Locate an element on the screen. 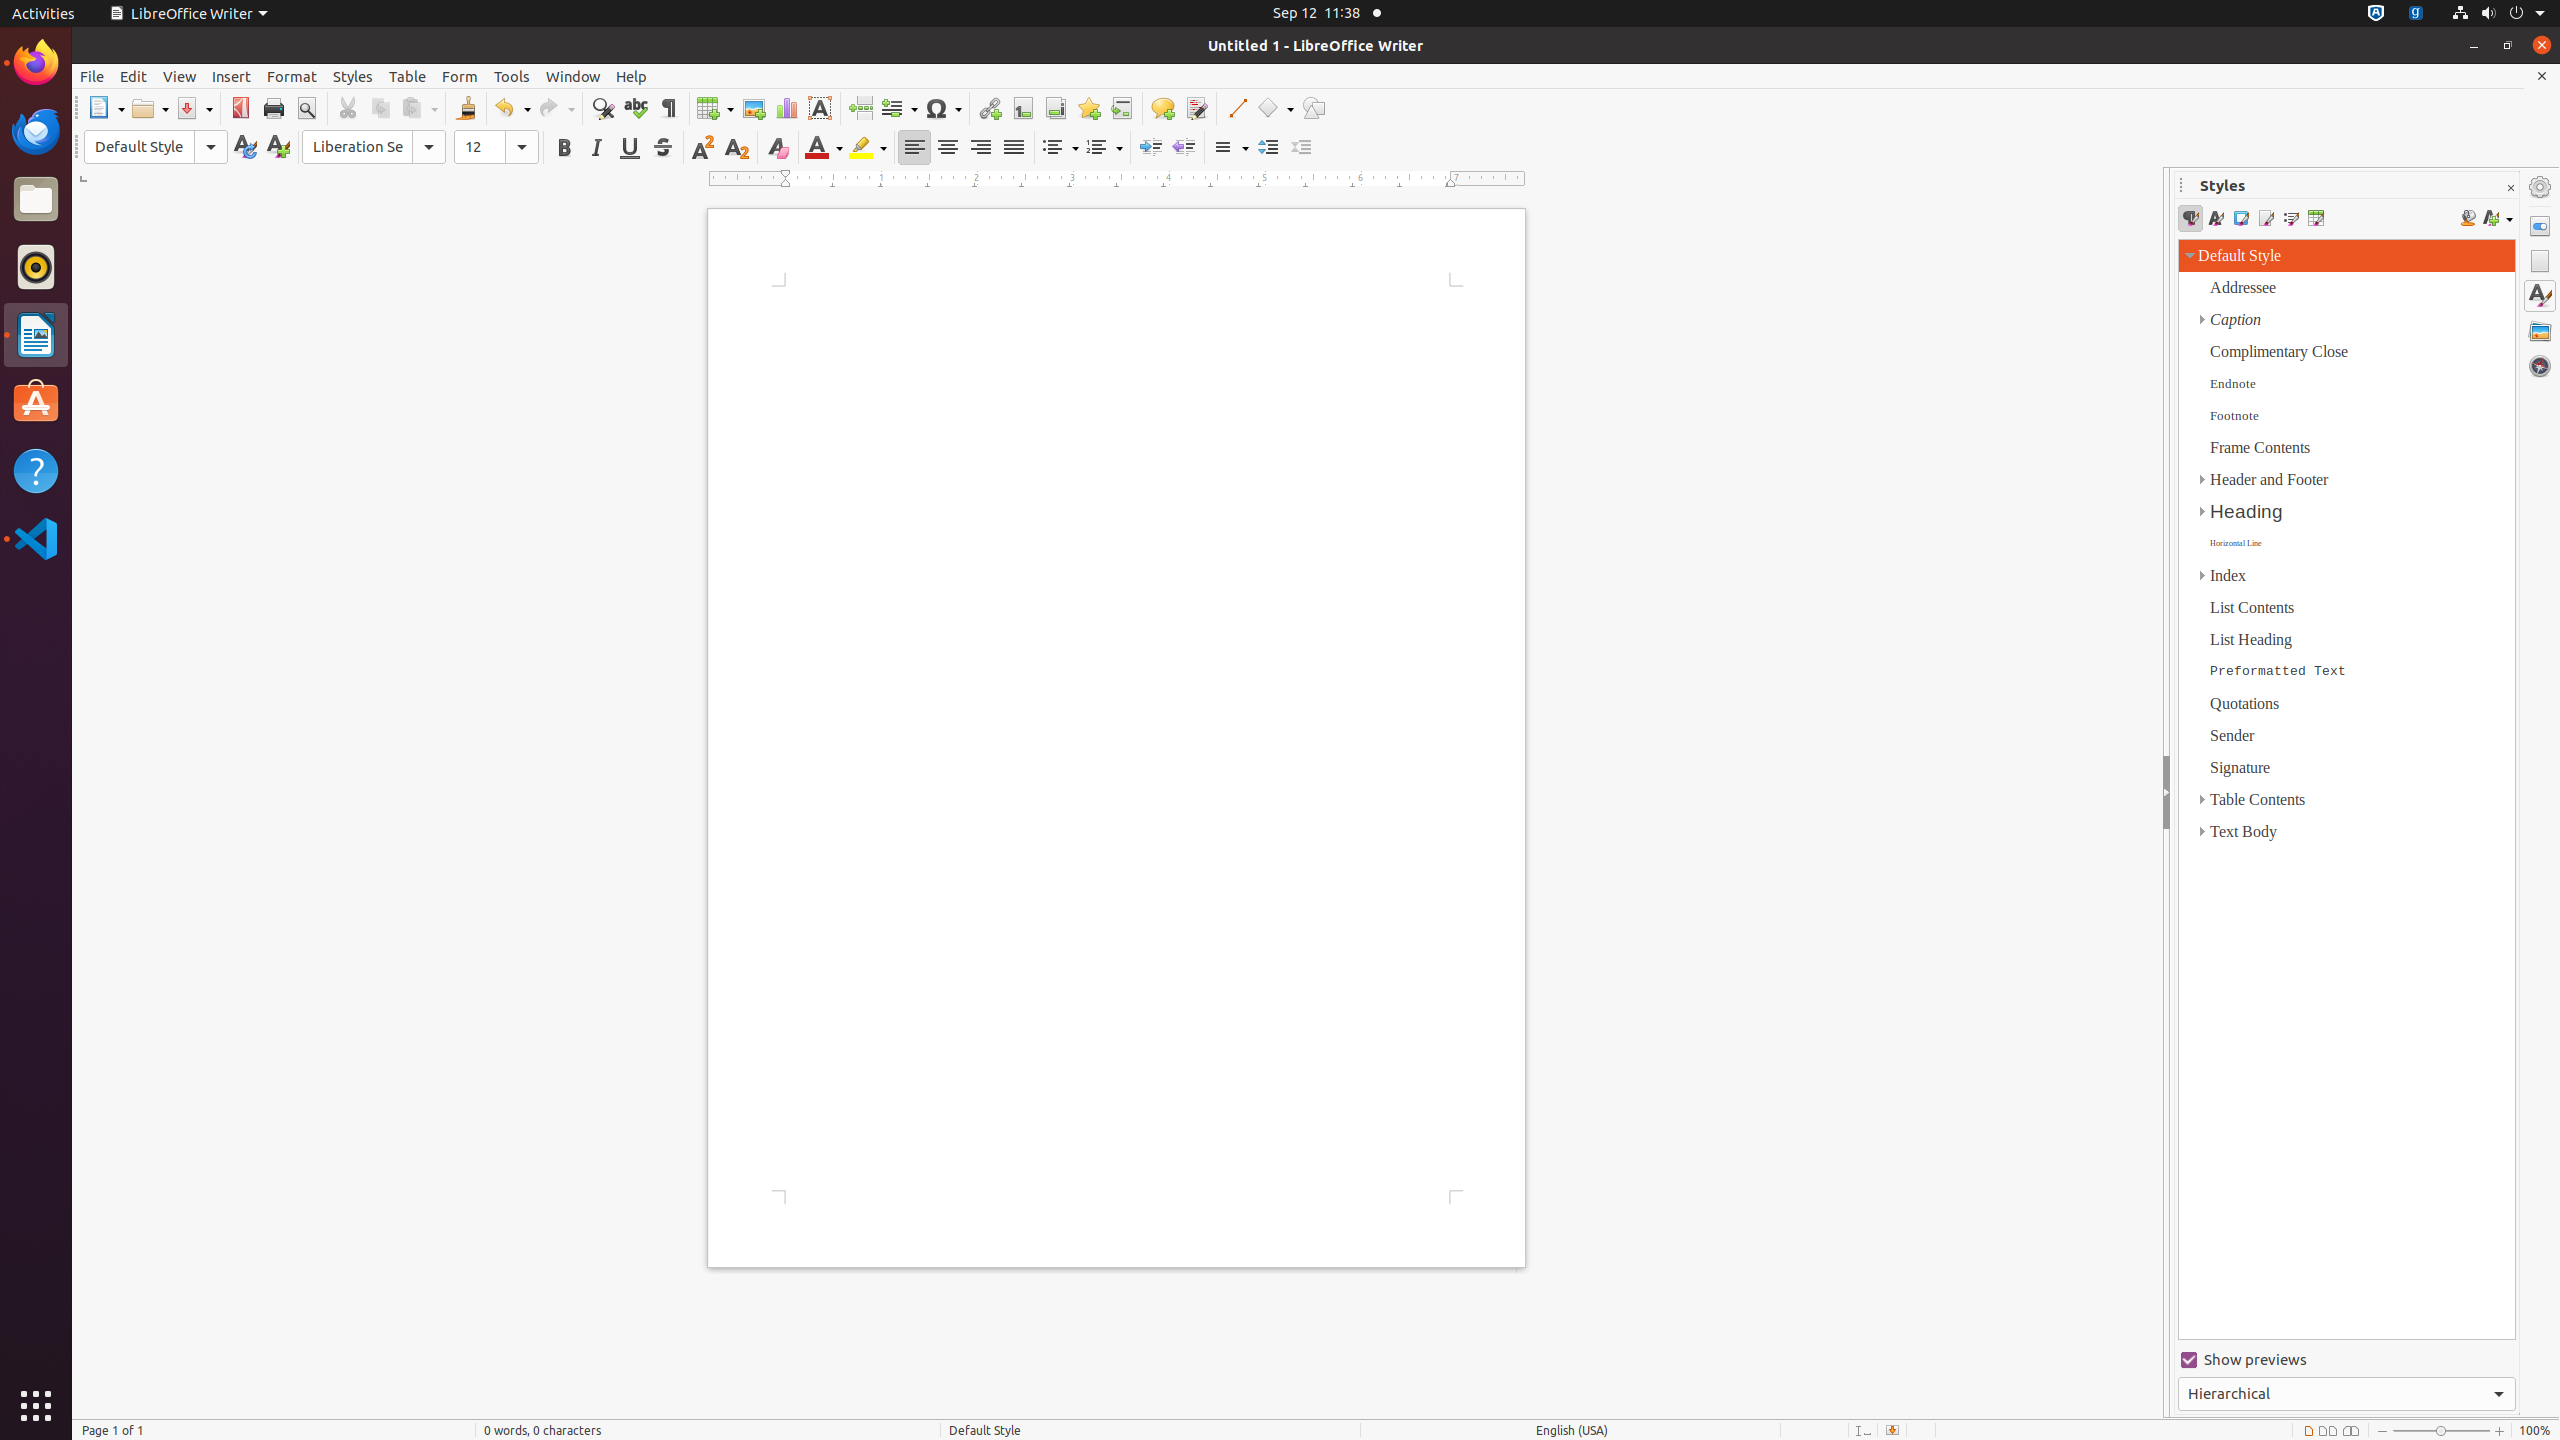 The width and height of the screenshot is (2560, 1440). Comment is located at coordinates (1162, 108).